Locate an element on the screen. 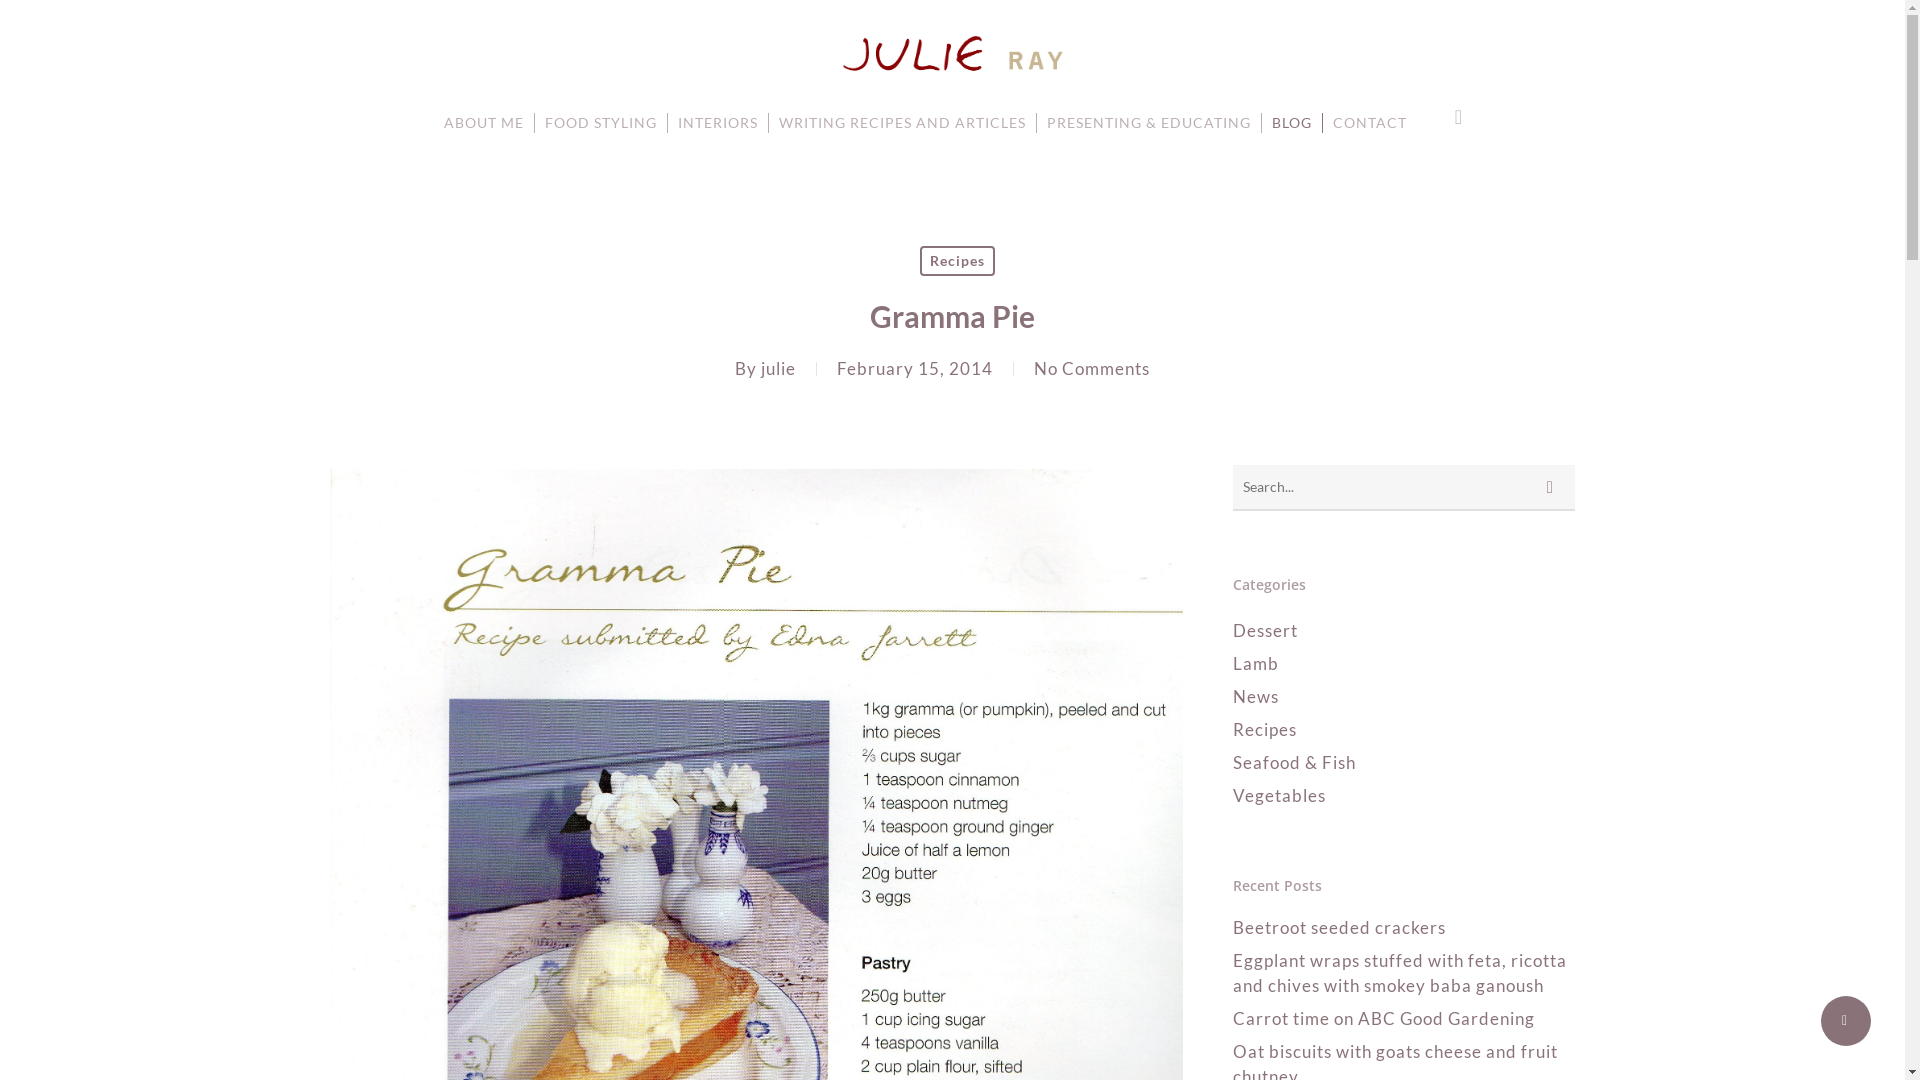 The height and width of the screenshot is (1080, 1920). WRITING RECIPES AND ARTICLES is located at coordinates (903, 122).